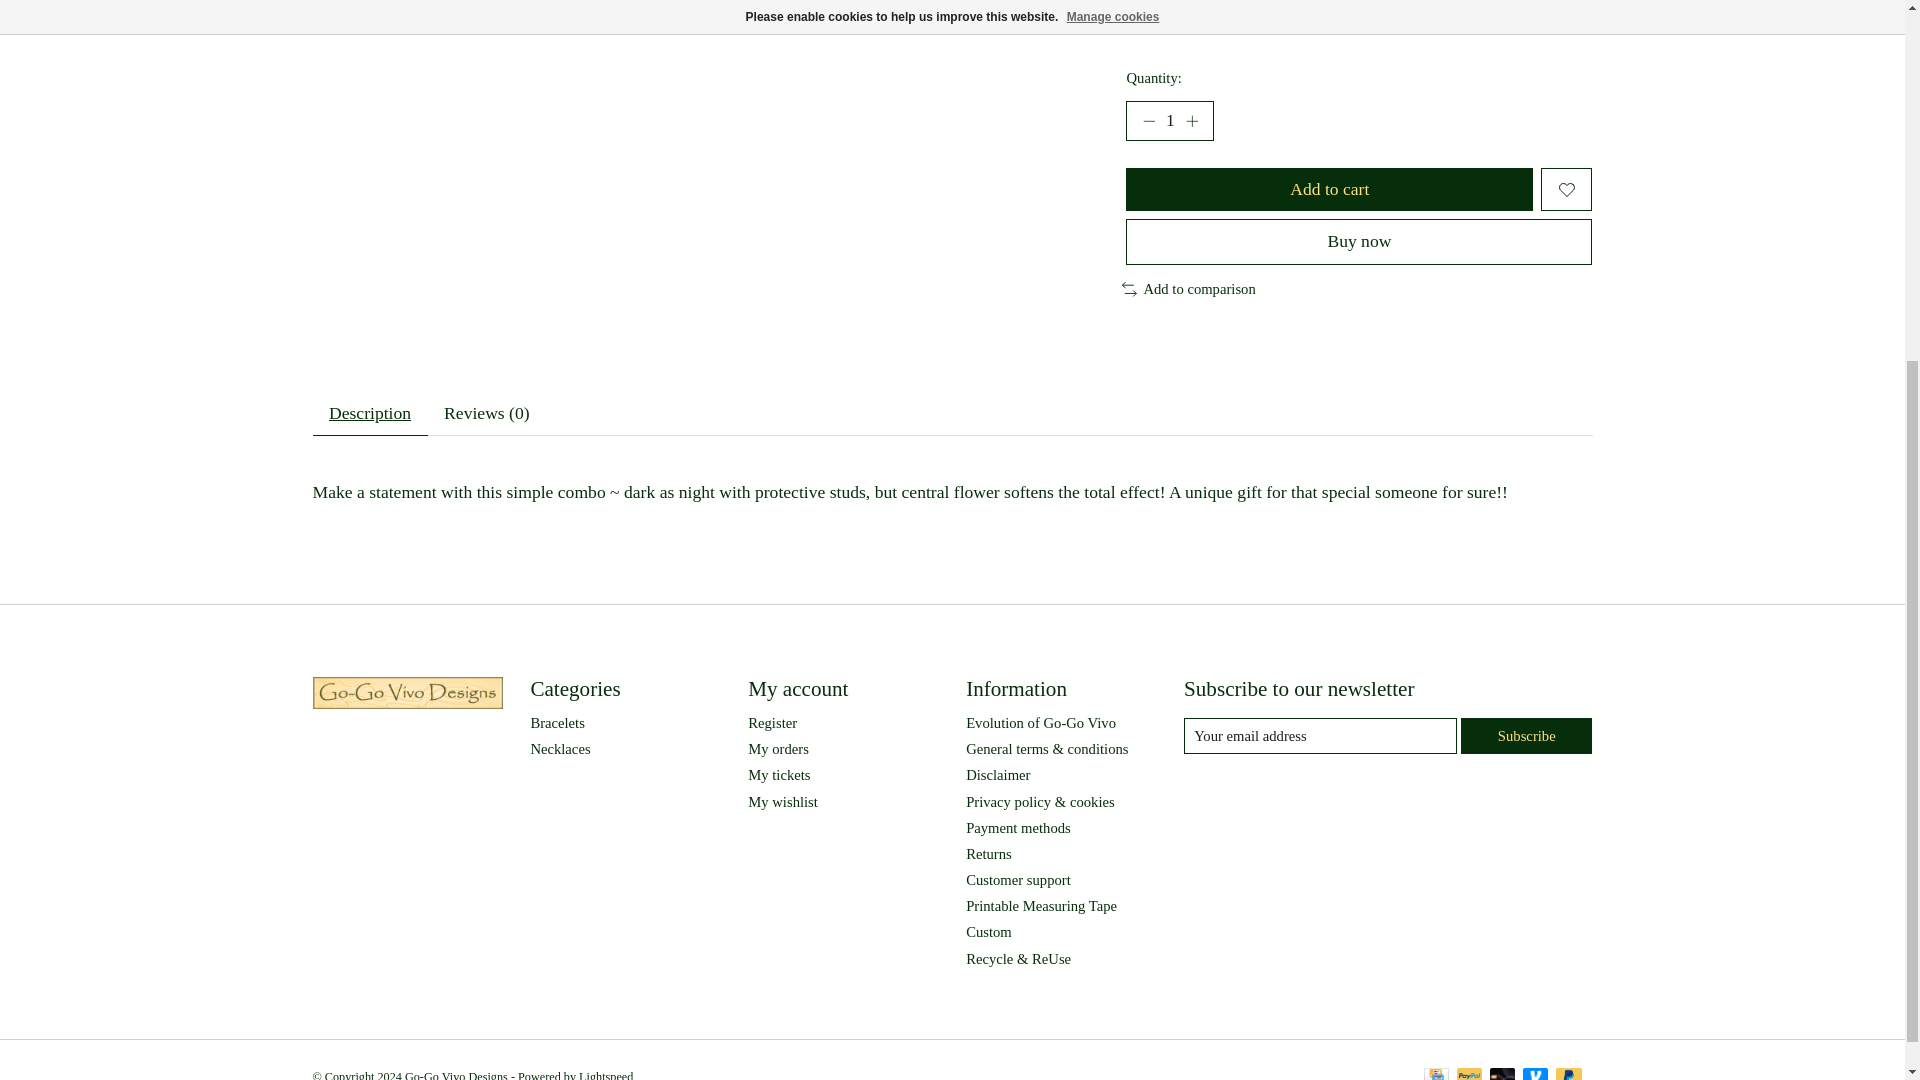 Image resolution: width=1920 pixels, height=1080 pixels. I want to click on Returns, so click(988, 853).